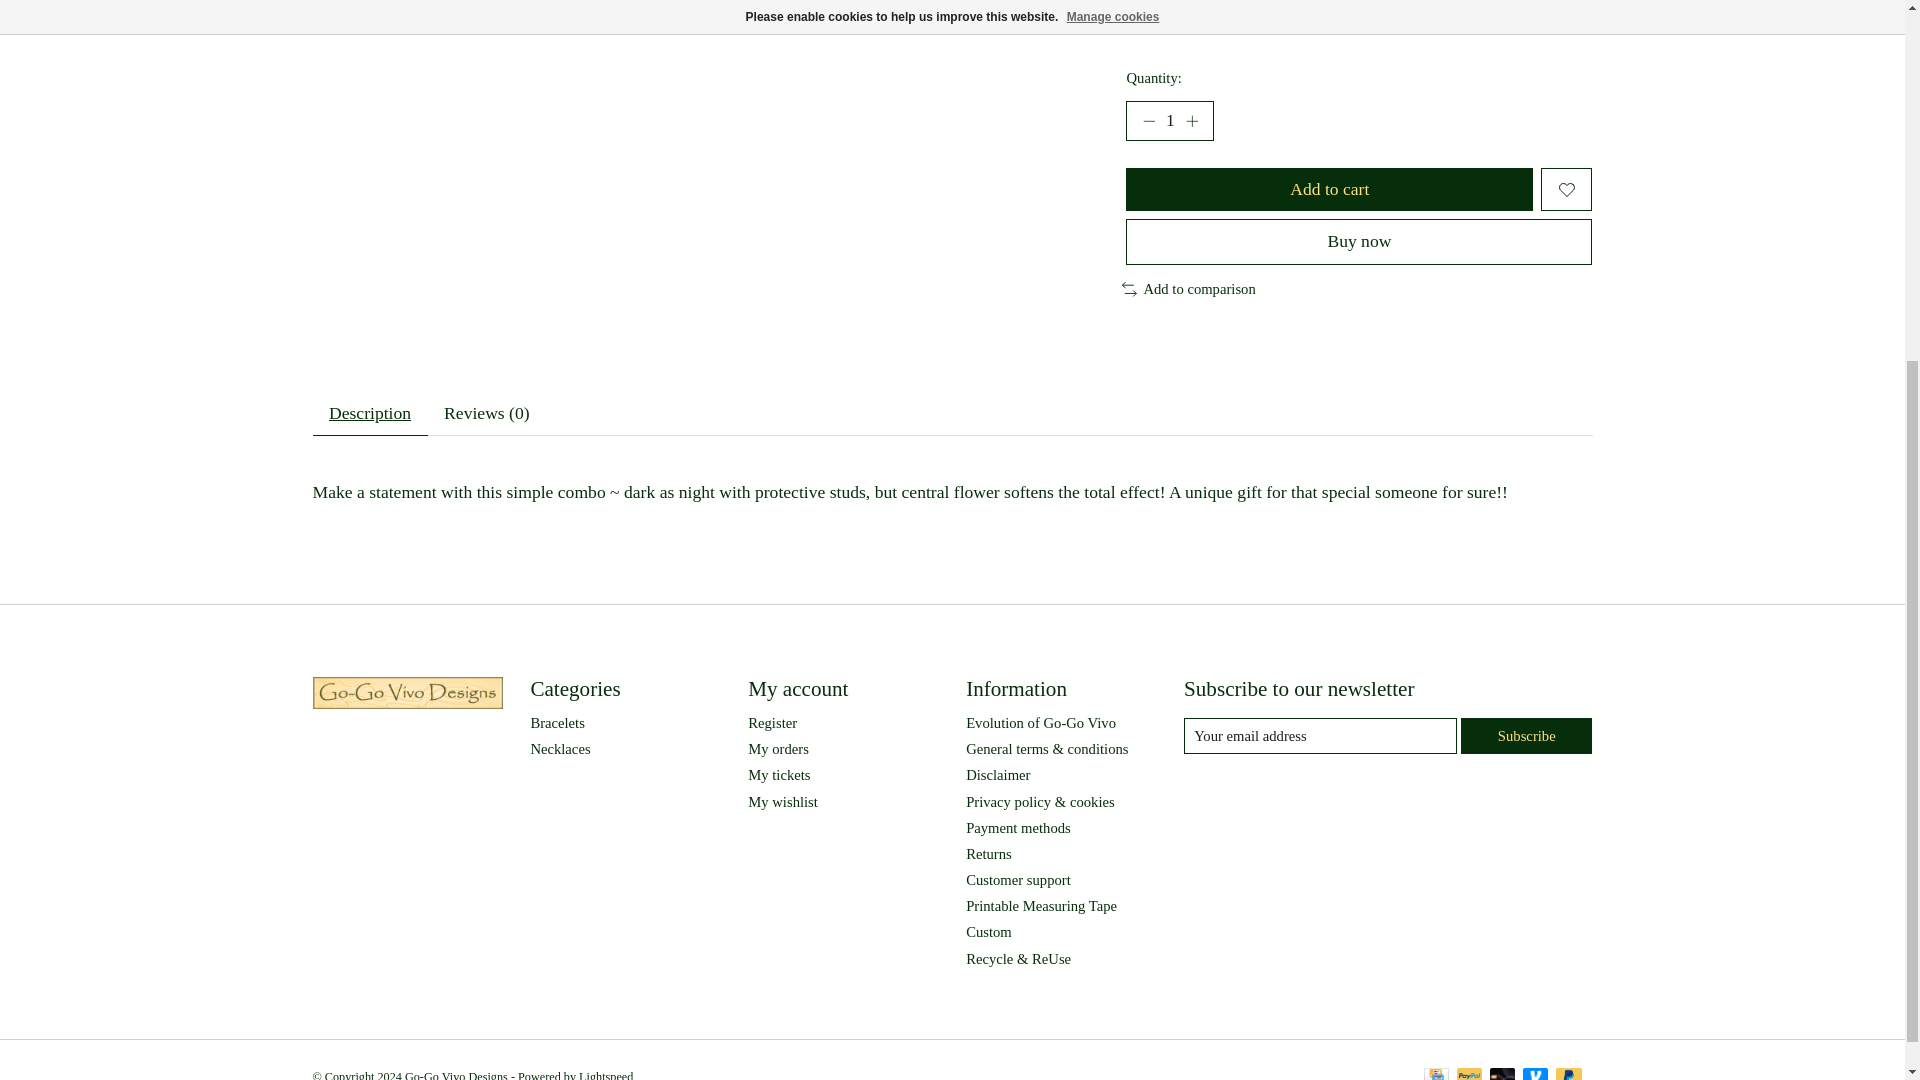 Image resolution: width=1920 pixels, height=1080 pixels. I want to click on Returns, so click(988, 853).